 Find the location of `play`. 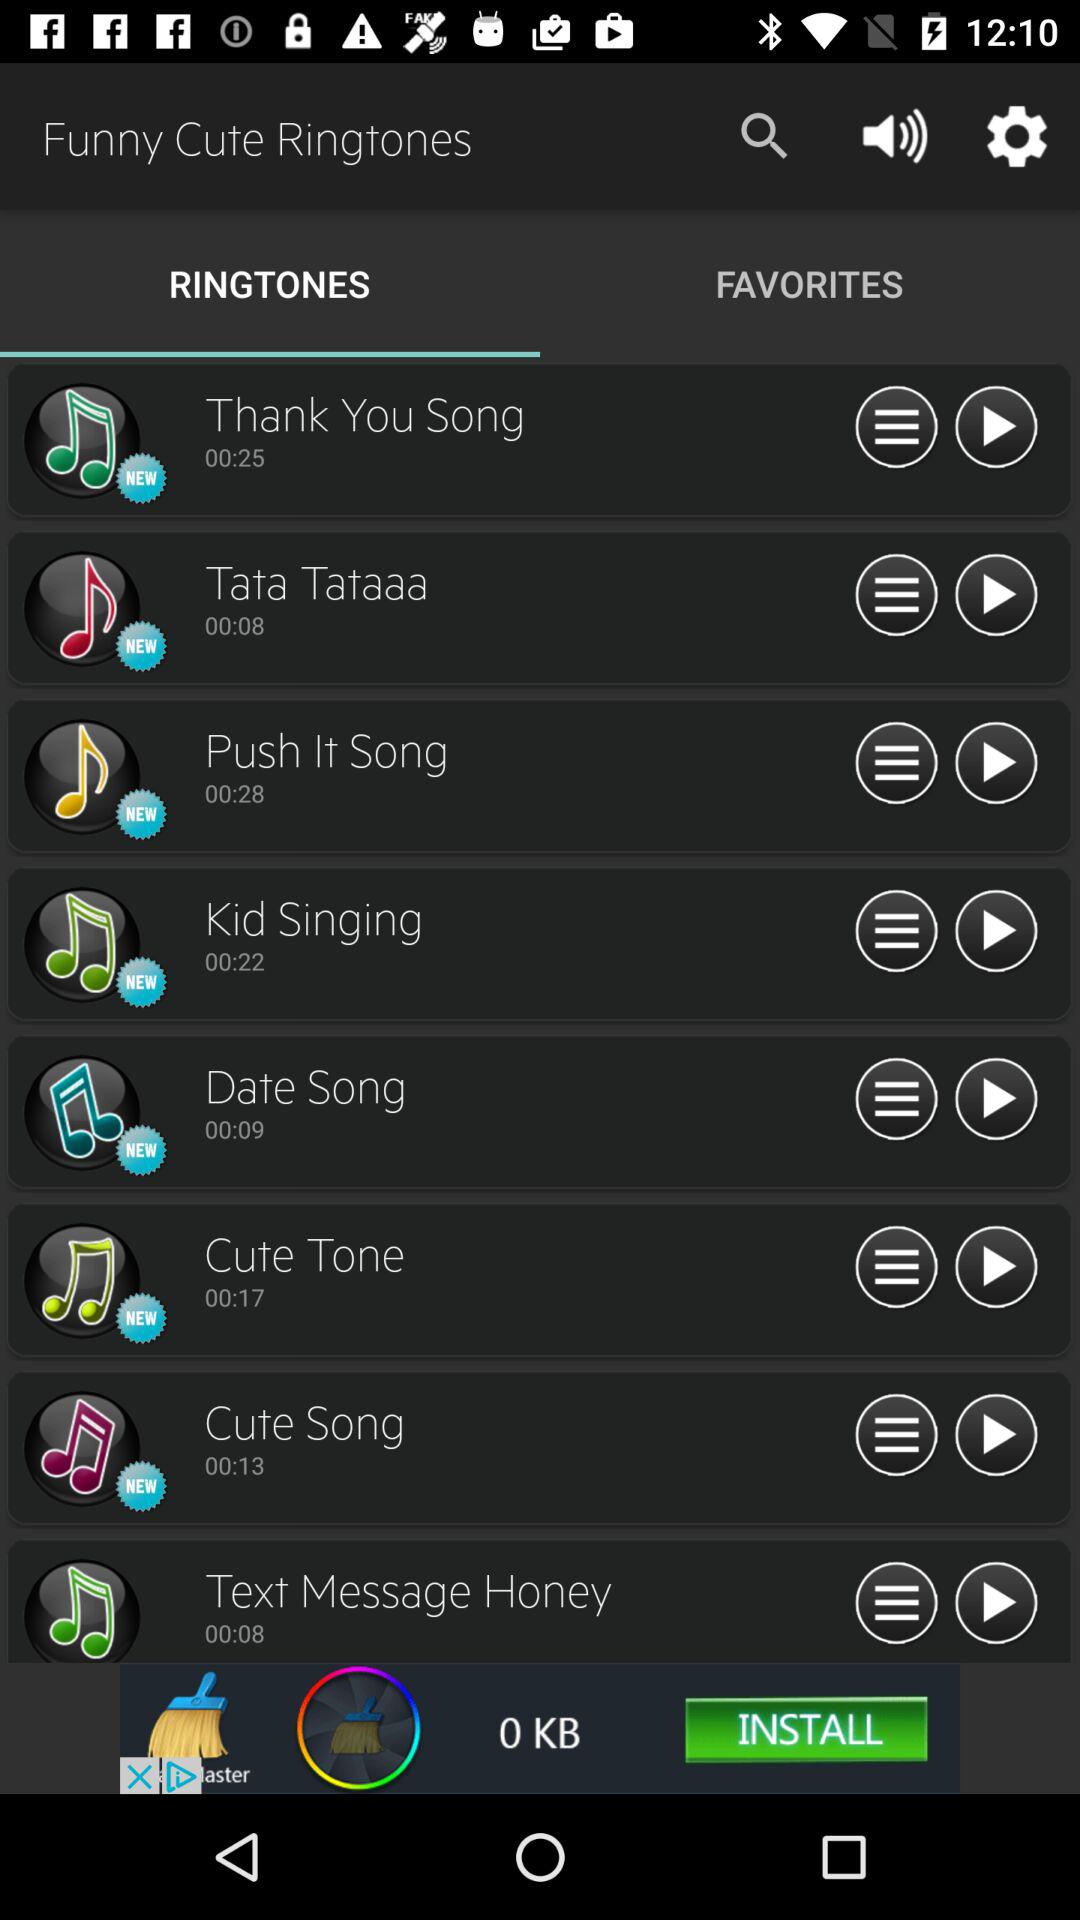

play is located at coordinates (996, 428).